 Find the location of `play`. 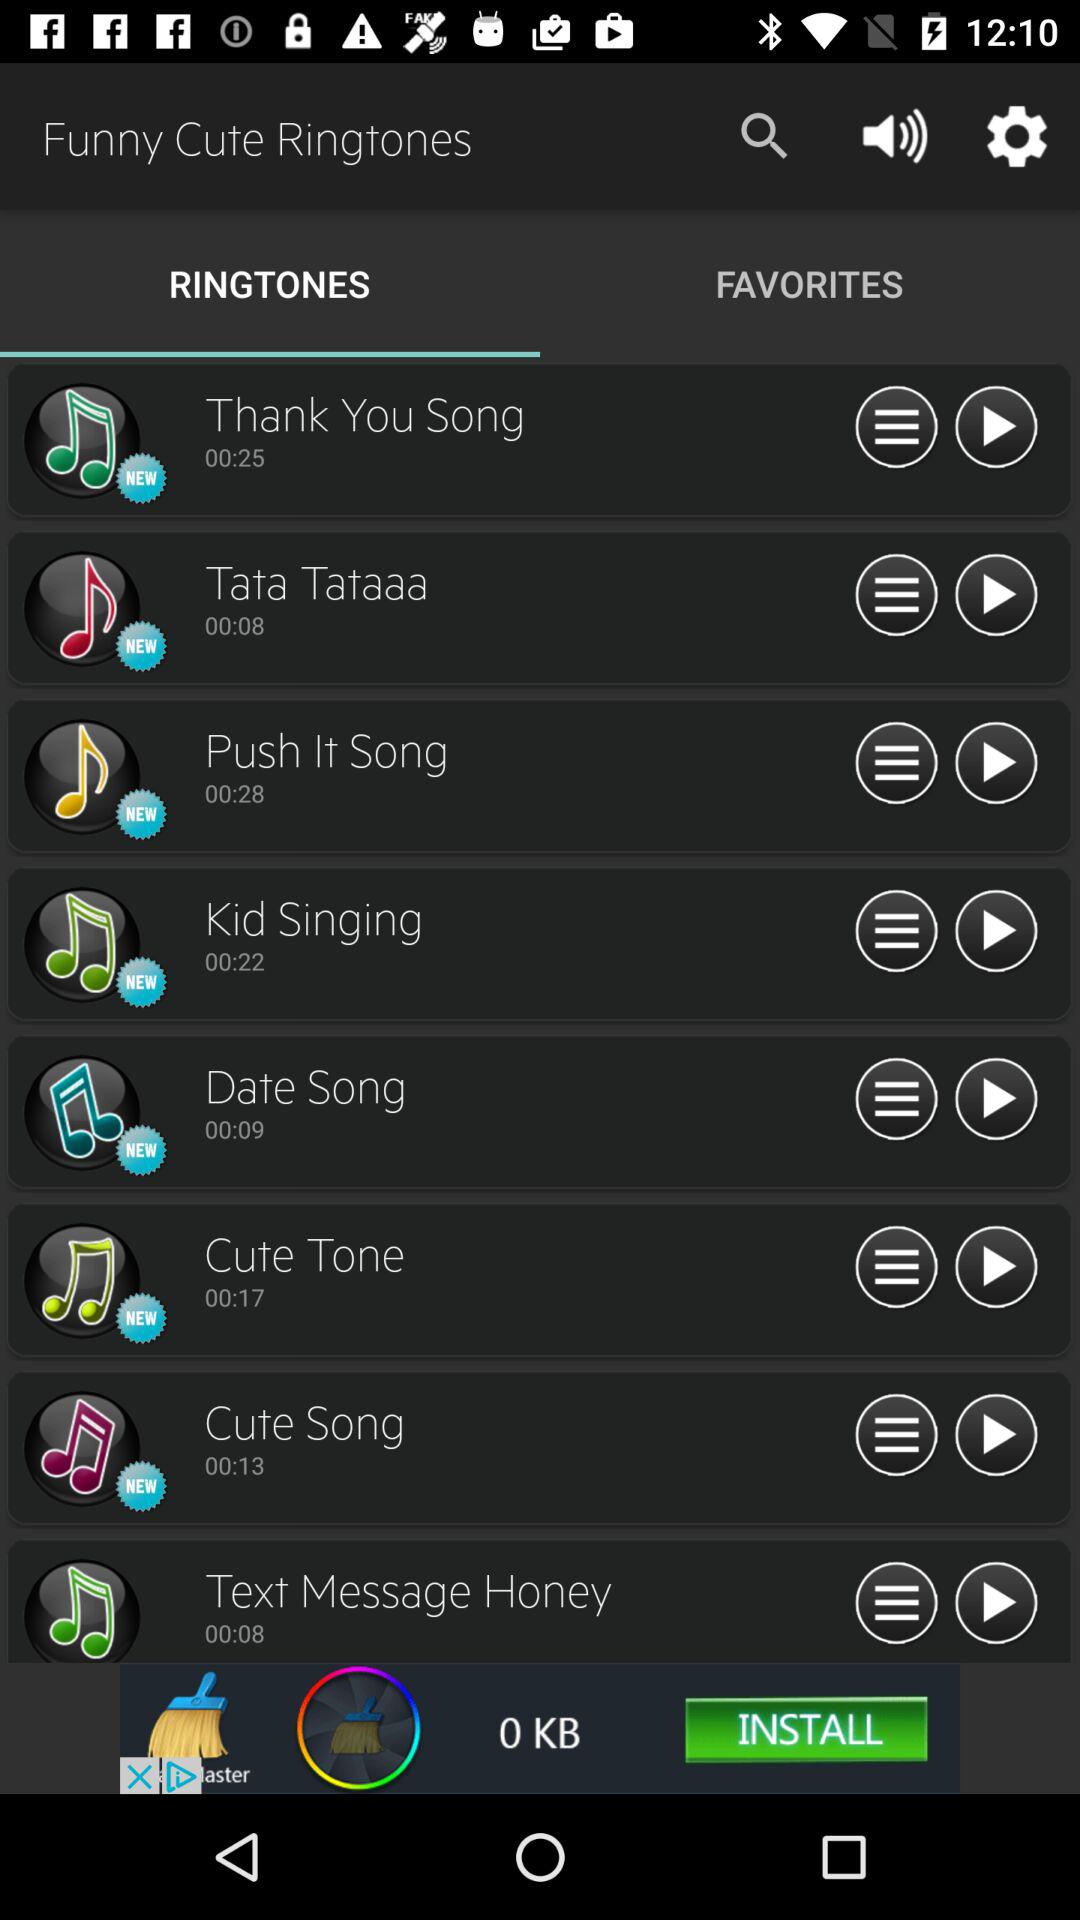

play is located at coordinates (996, 428).